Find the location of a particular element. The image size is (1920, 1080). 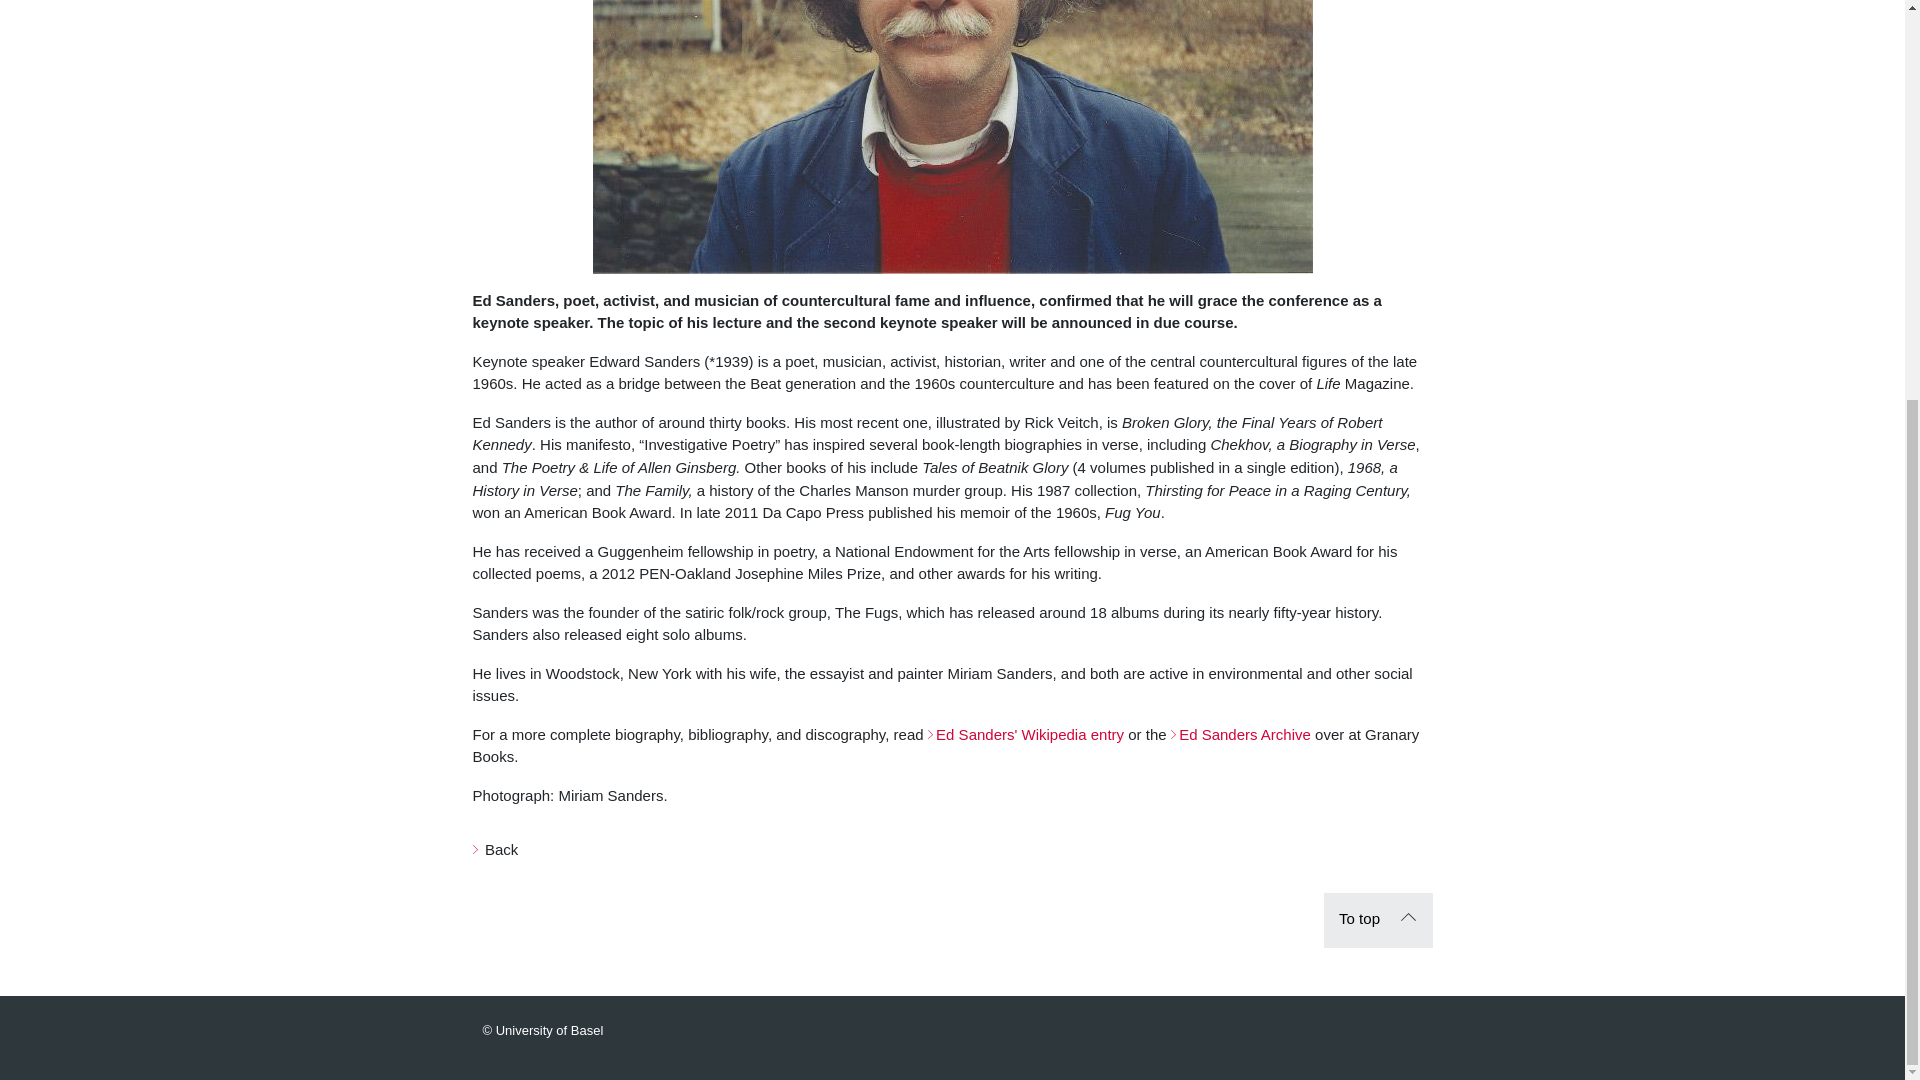

Opens internal link in current window is located at coordinates (1241, 734).